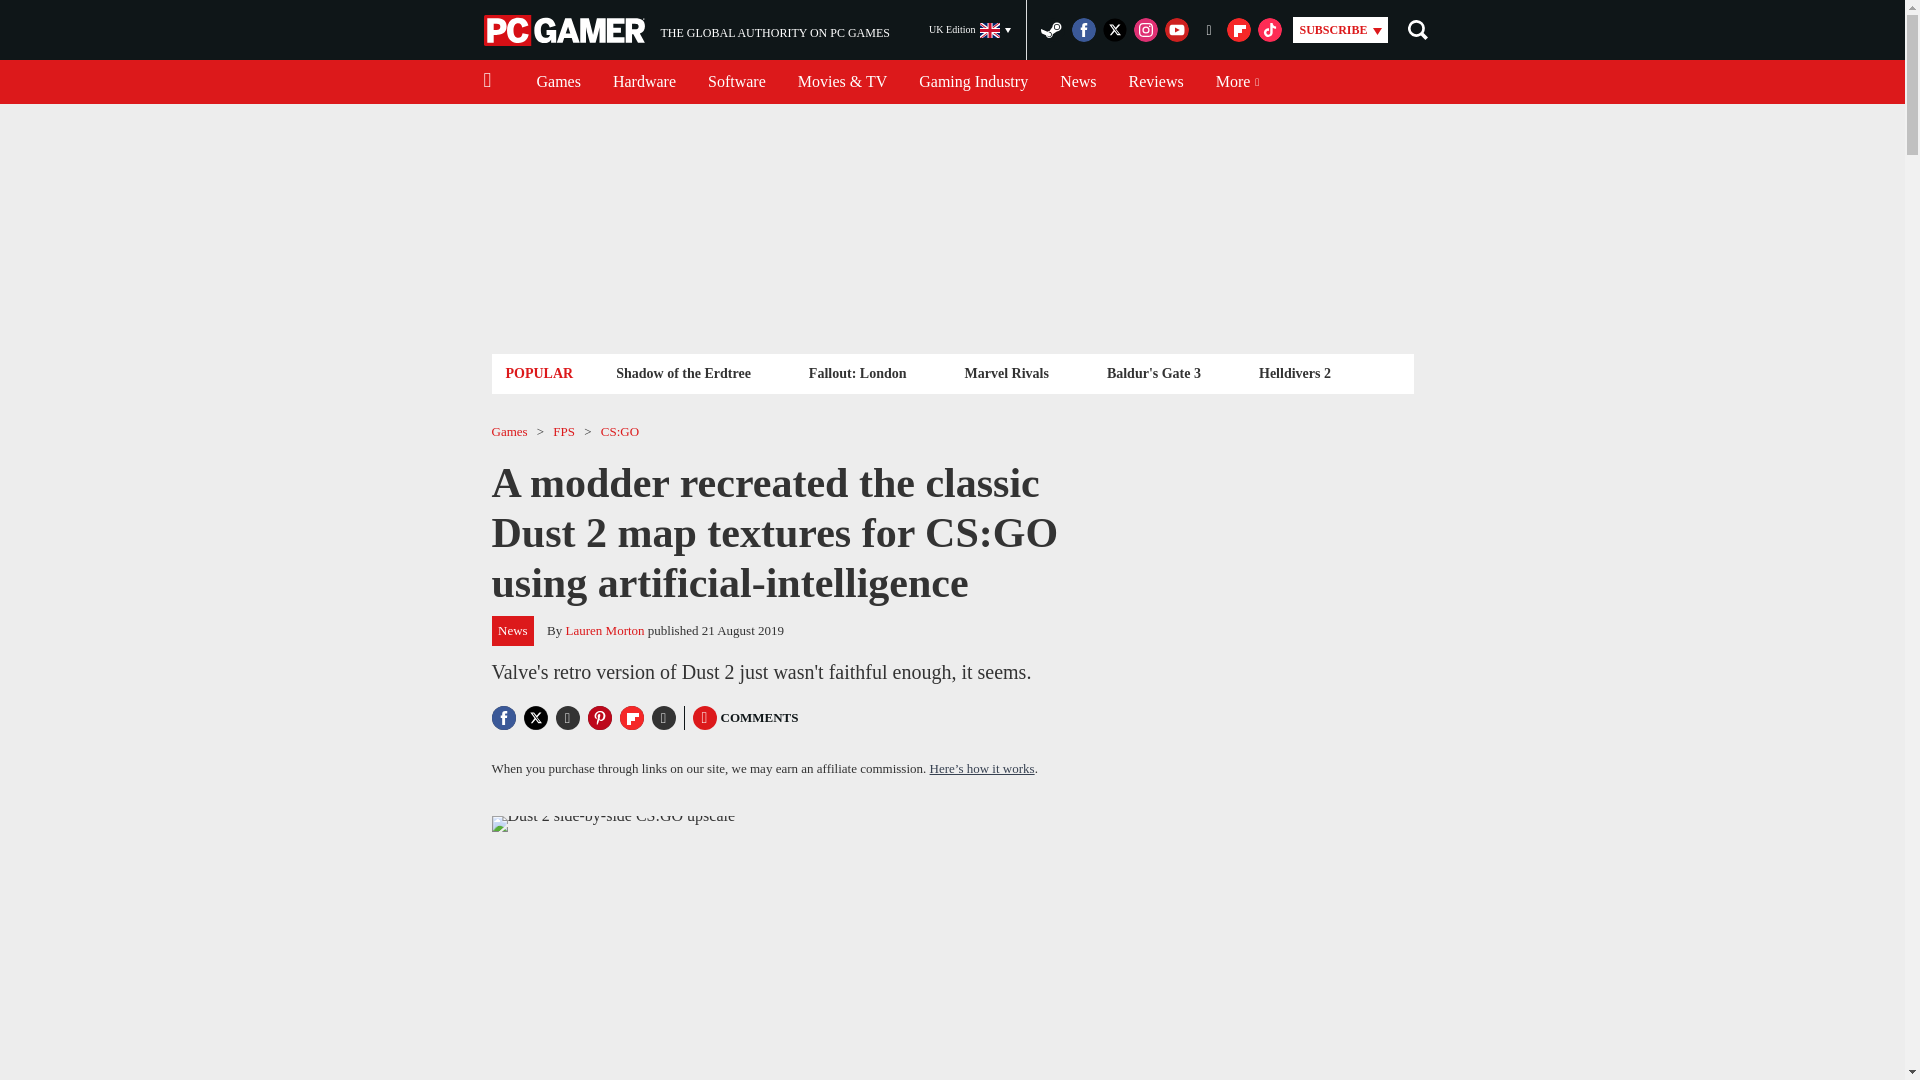 Image resolution: width=1920 pixels, height=1080 pixels. Describe the element at coordinates (973, 82) in the screenshot. I see `Reviews` at that location.